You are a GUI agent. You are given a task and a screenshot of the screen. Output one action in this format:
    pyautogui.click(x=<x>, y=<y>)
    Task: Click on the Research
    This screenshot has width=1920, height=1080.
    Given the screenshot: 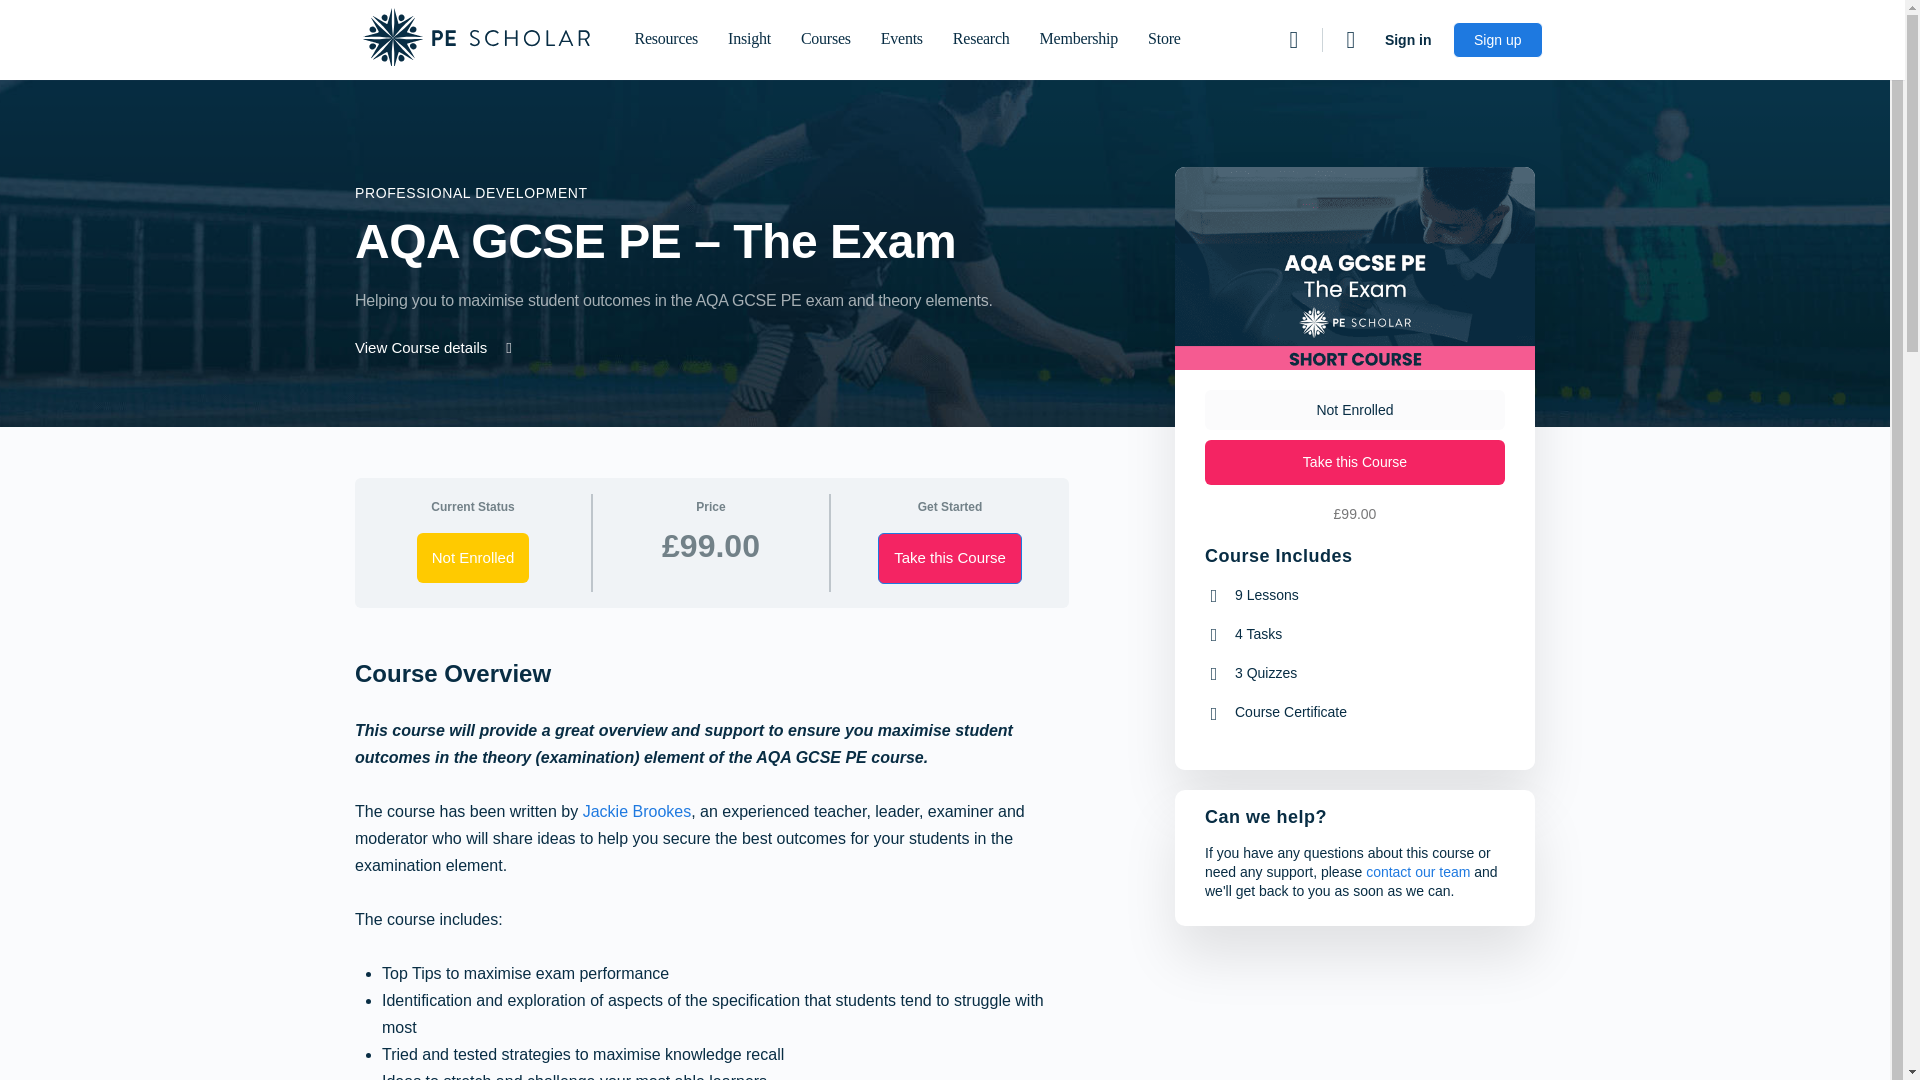 What is the action you would take?
    pyautogui.click(x=980, y=40)
    